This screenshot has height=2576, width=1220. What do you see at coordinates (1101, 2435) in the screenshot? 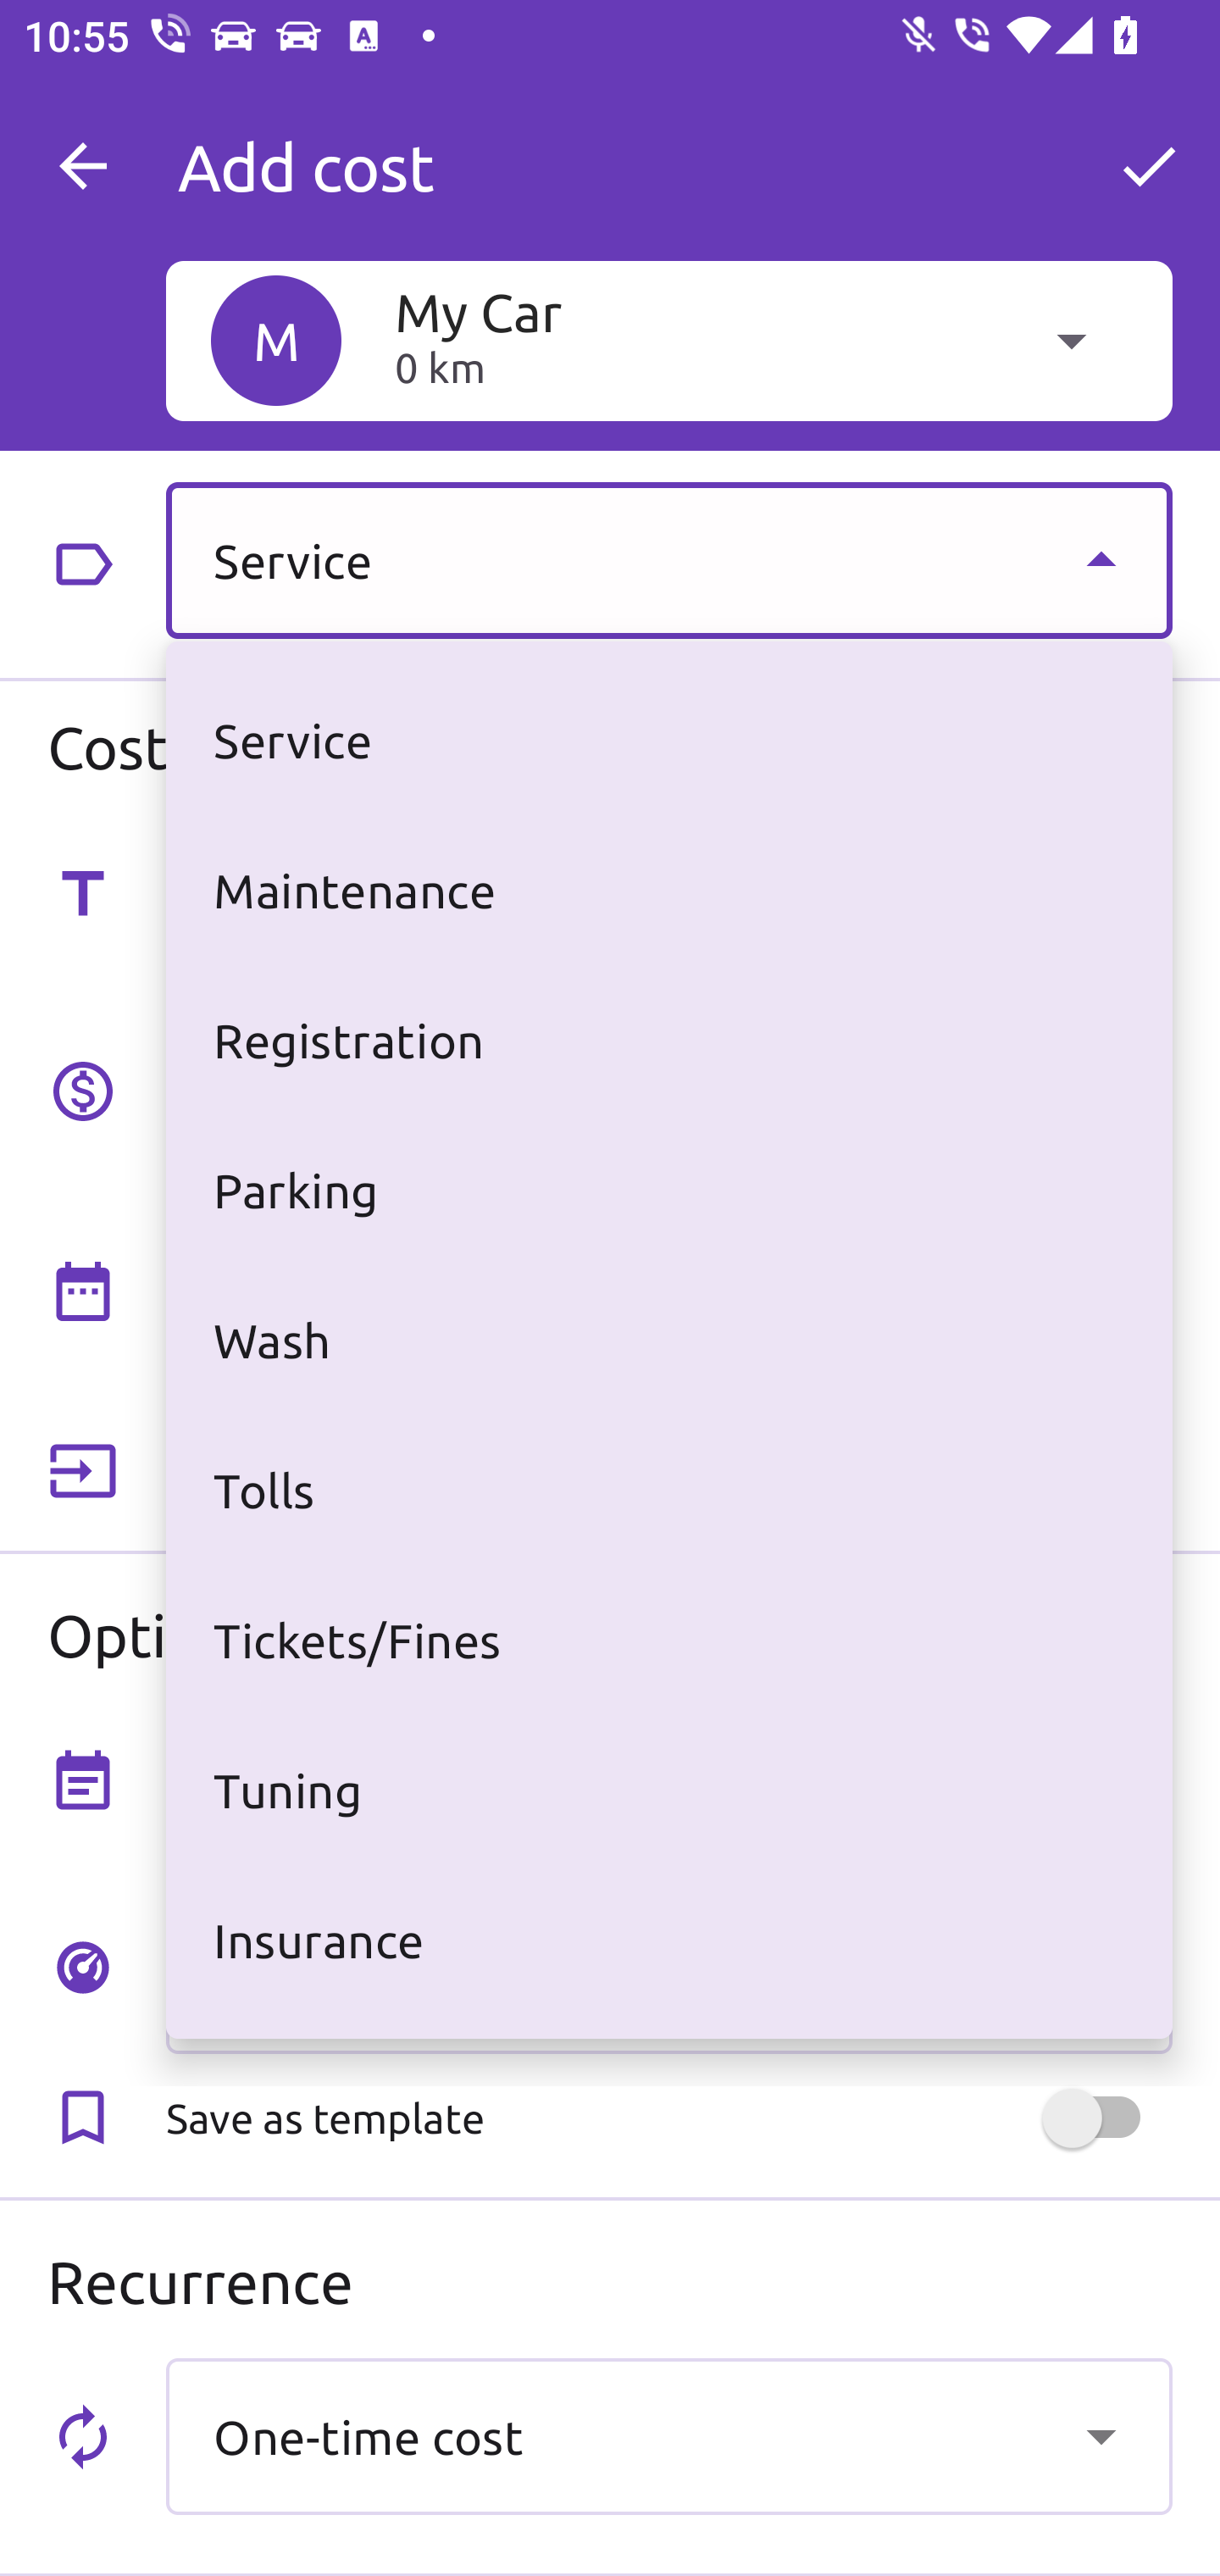
I see `Show dropdown menu` at bounding box center [1101, 2435].